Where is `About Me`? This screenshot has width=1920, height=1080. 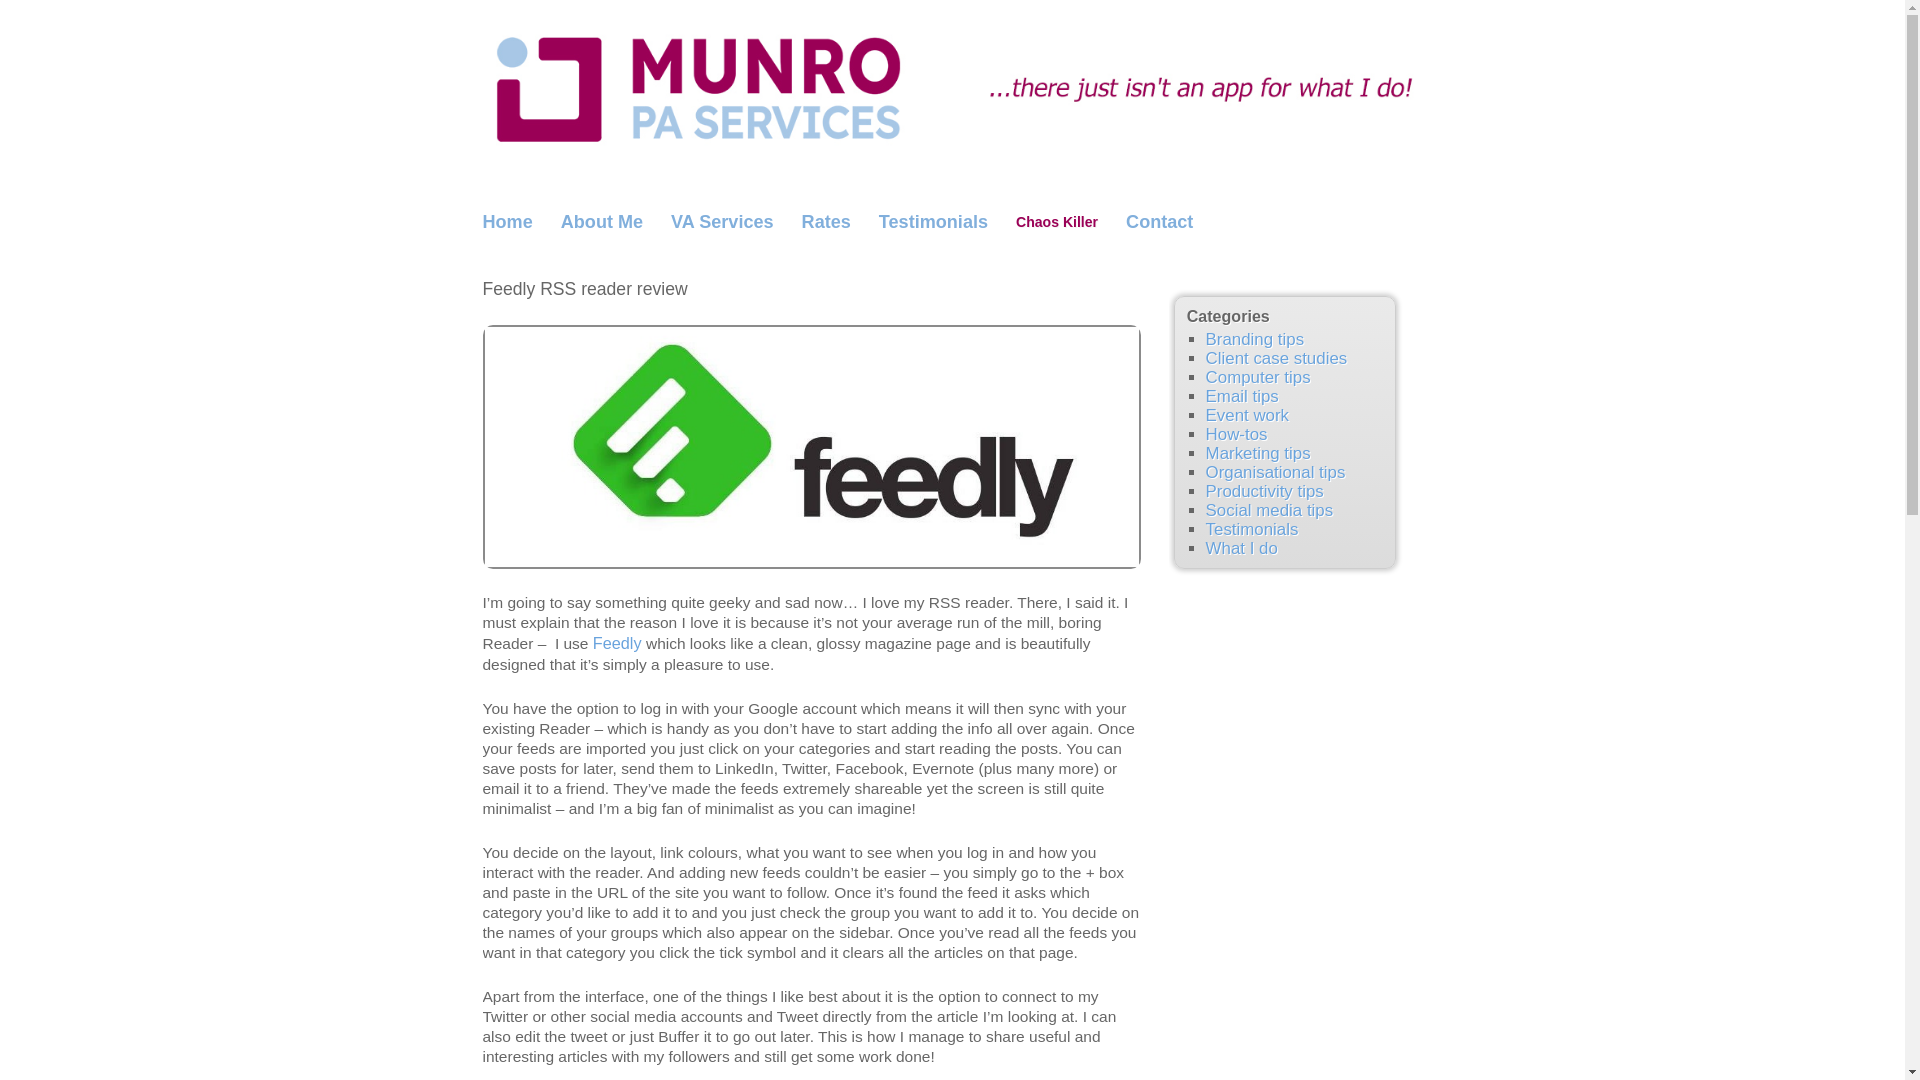
About Me is located at coordinates (602, 222).